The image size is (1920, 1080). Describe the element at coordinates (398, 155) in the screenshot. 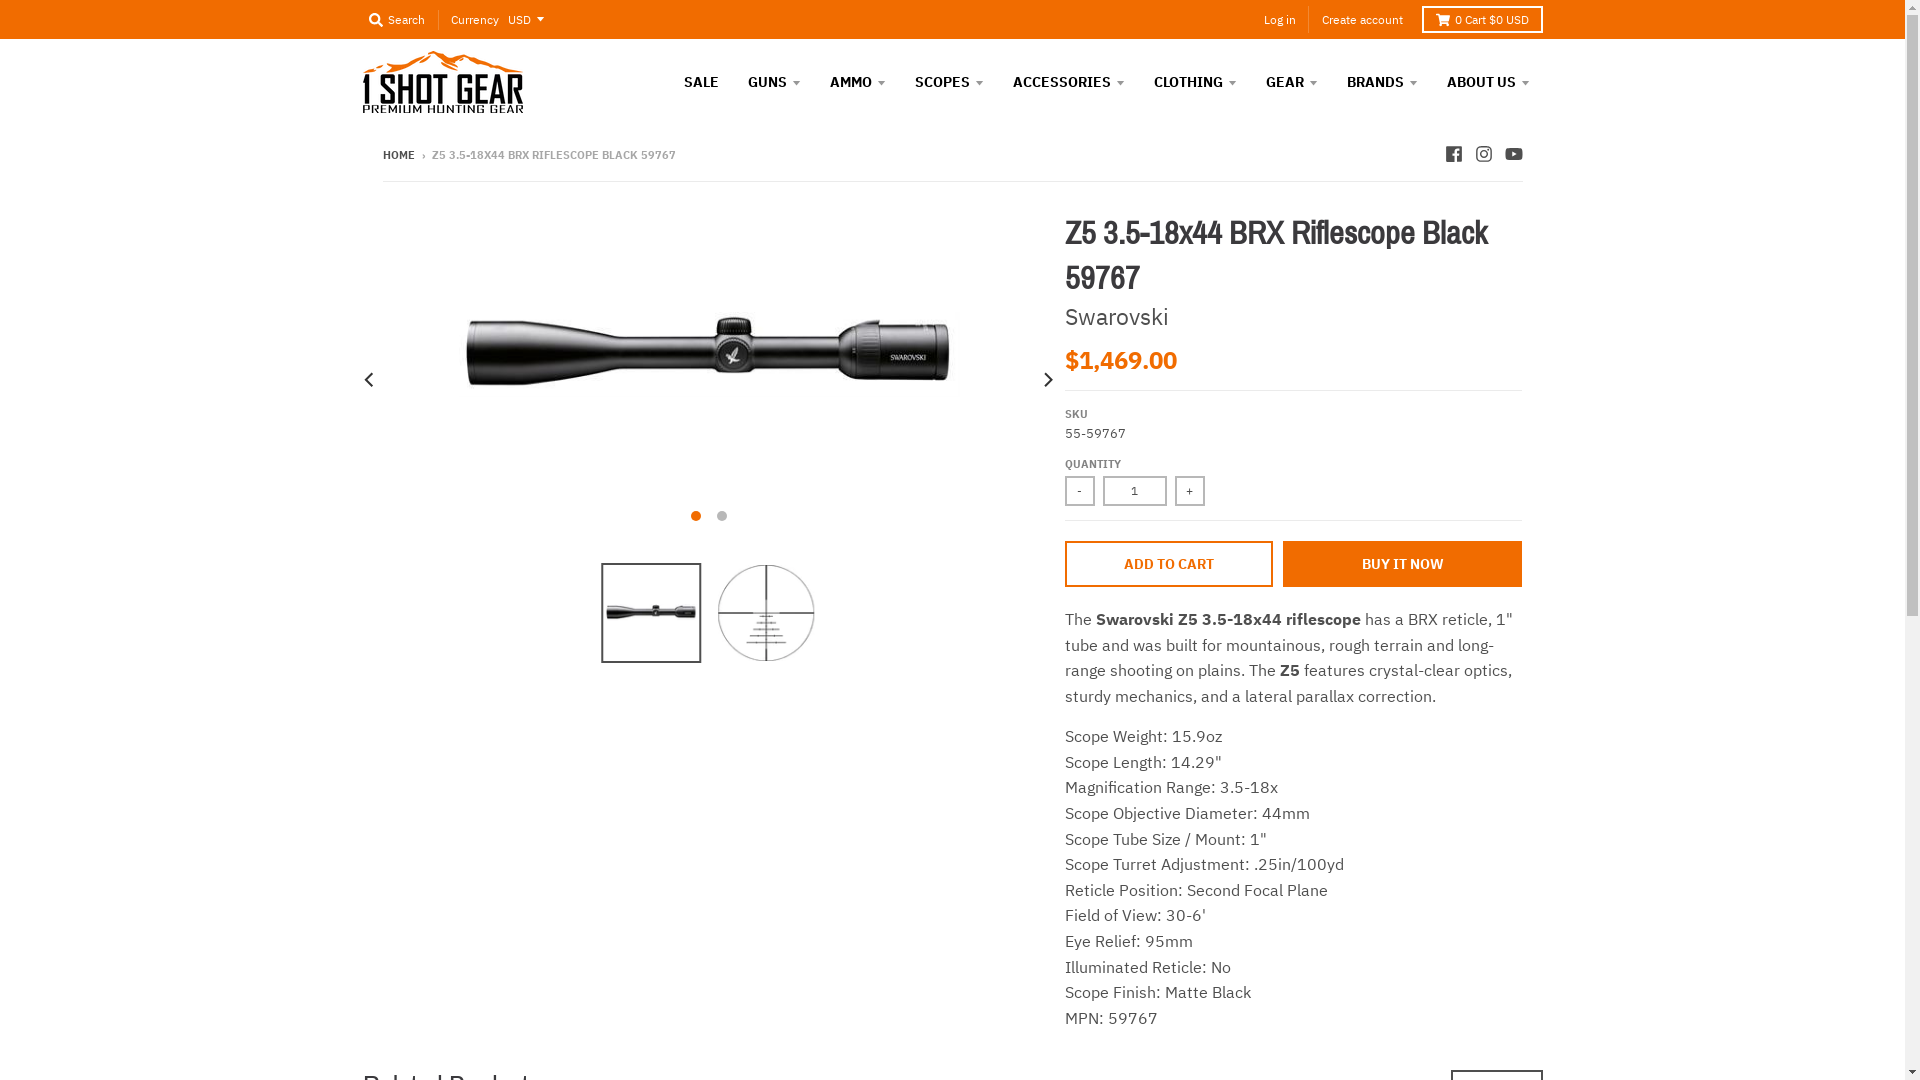

I see `HOME` at that location.